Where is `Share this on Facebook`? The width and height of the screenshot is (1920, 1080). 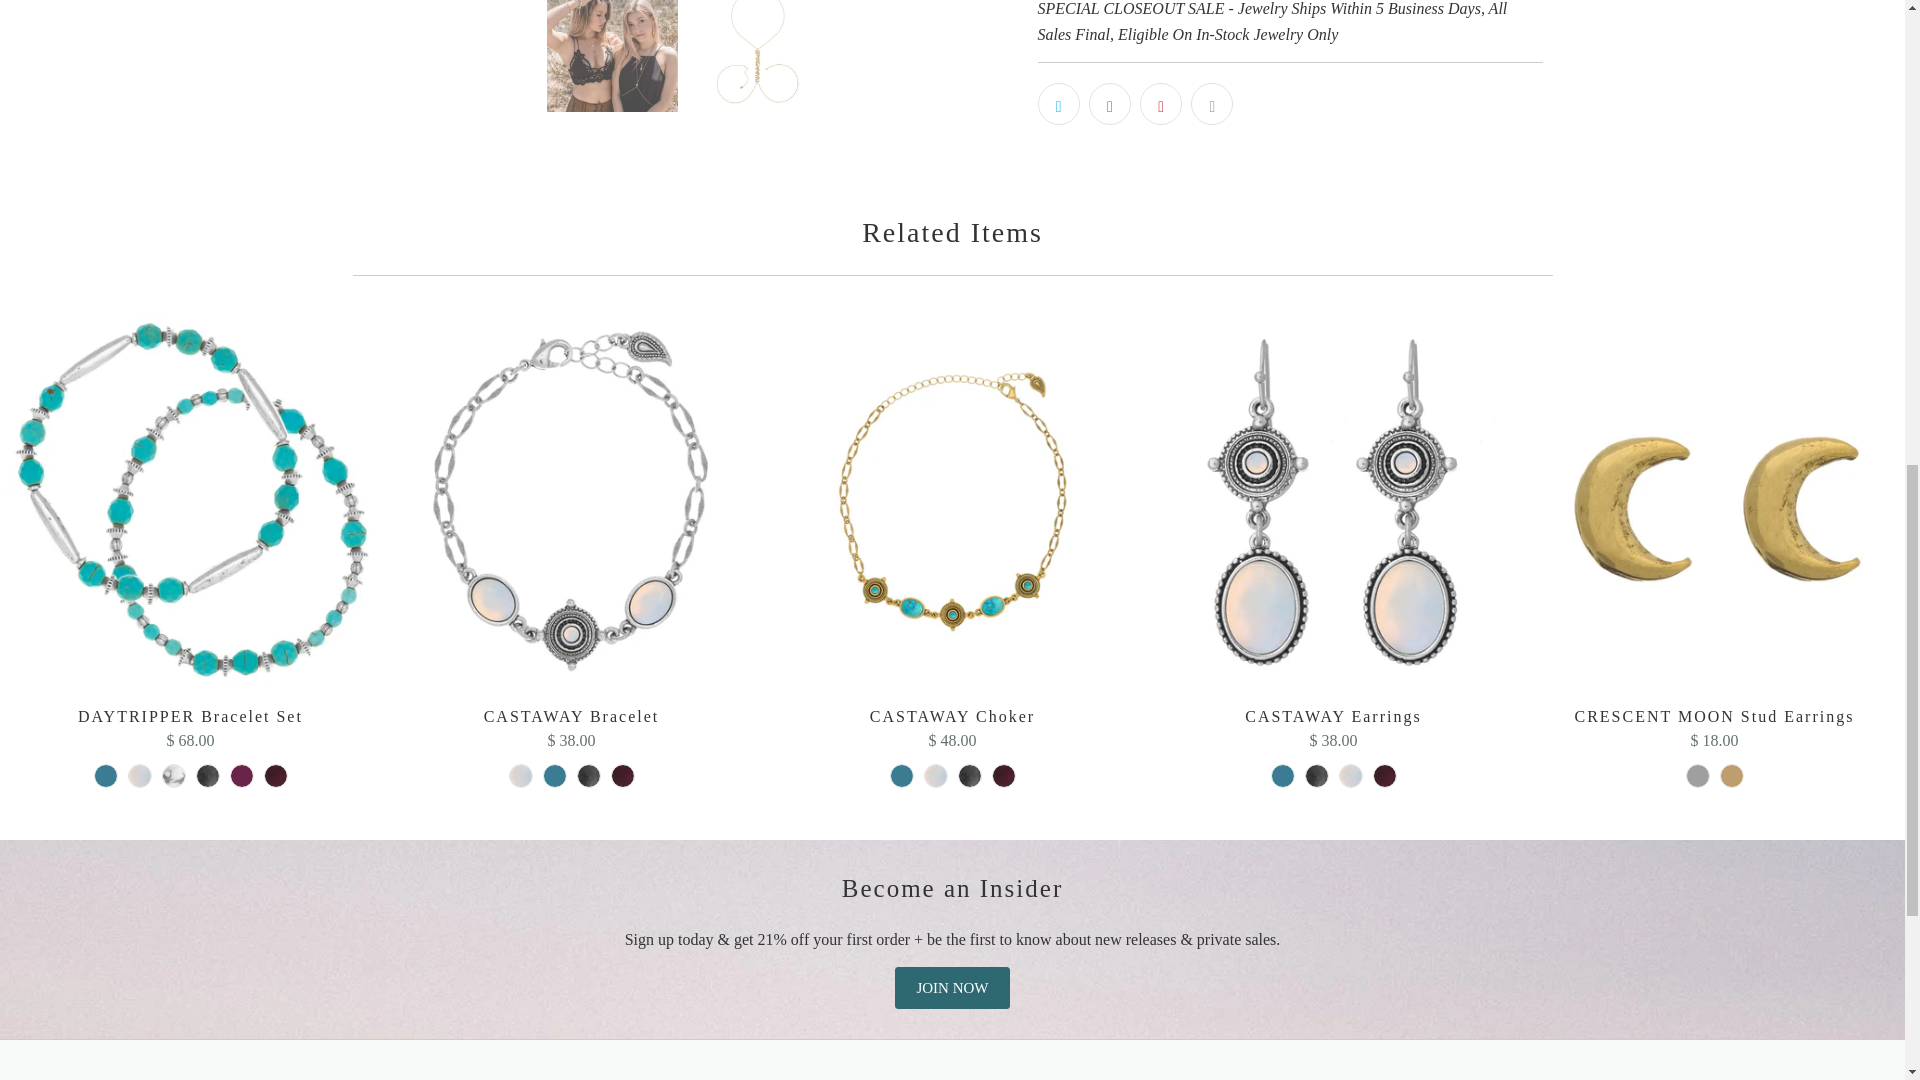
Share this on Facebook is located at coordinates (1109, 104).